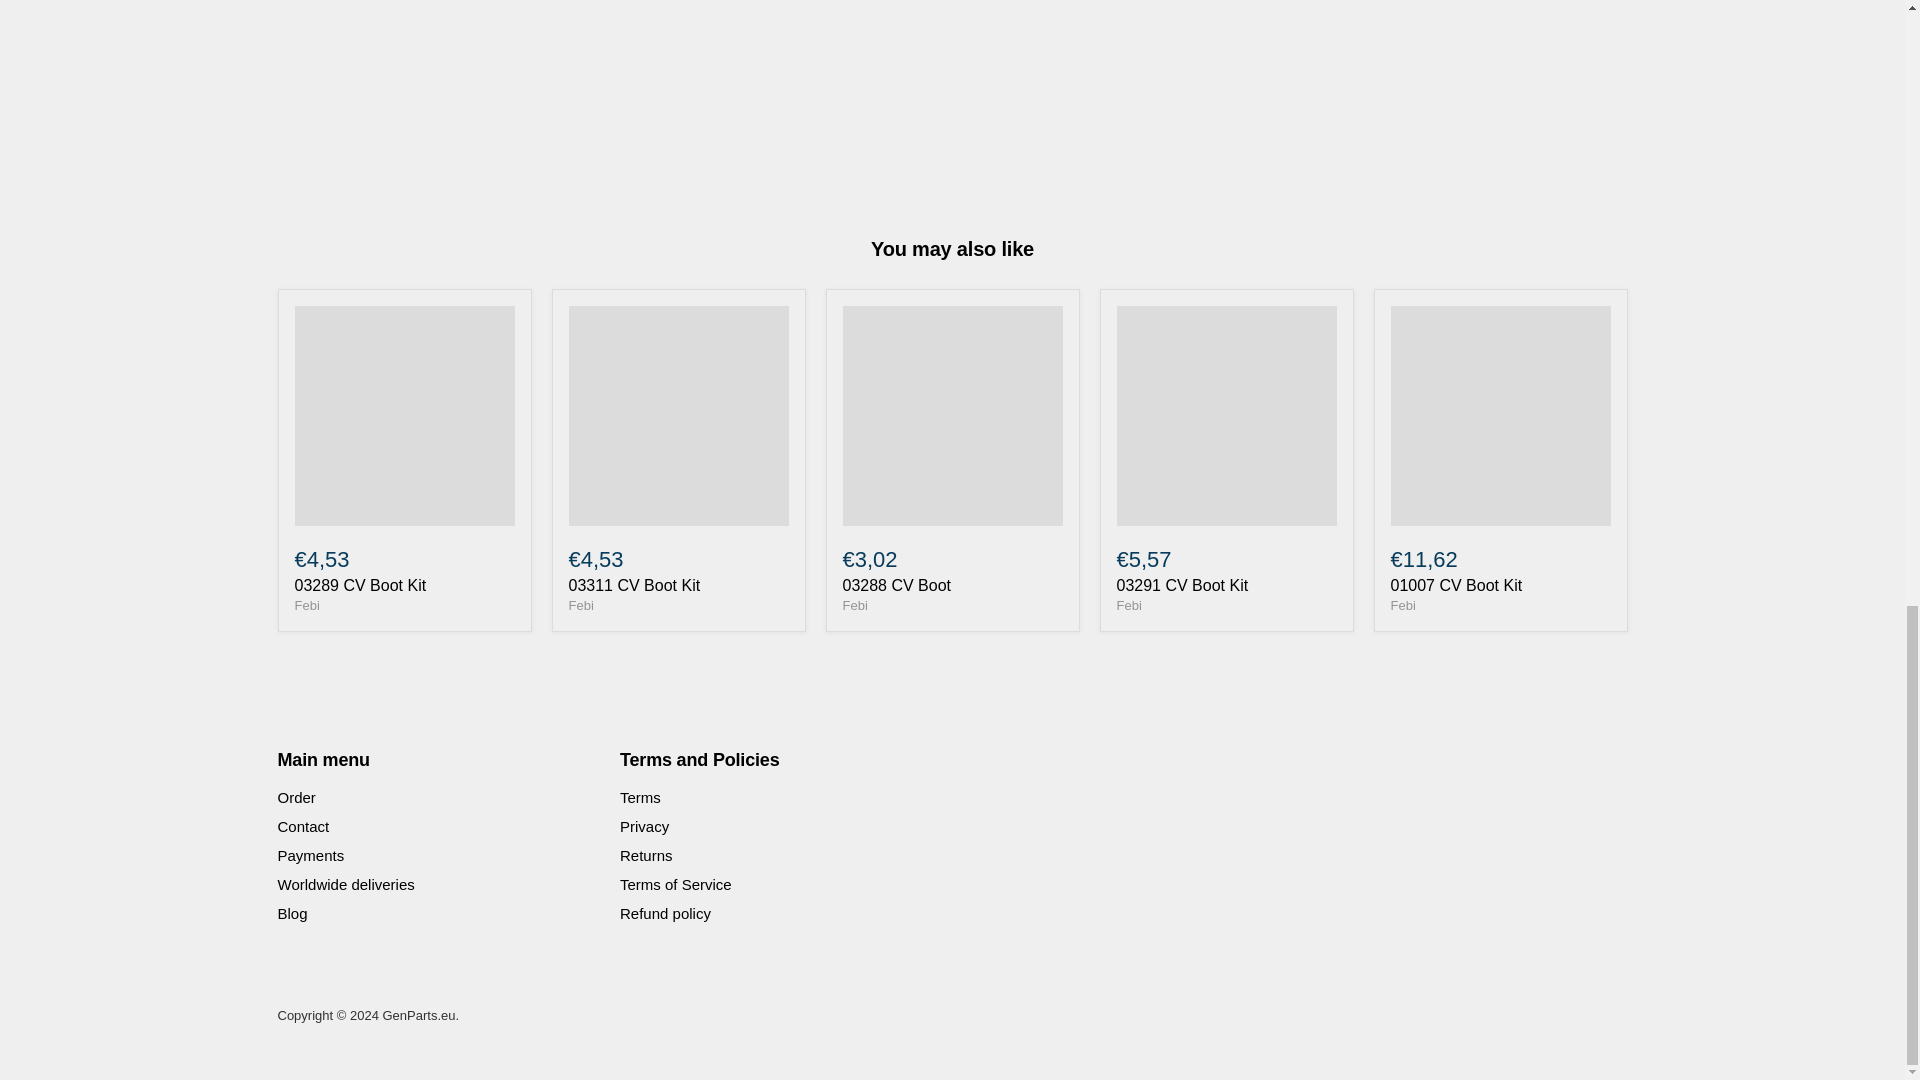 The image size is (1920, 1080). What do you see at coordinates (1402, 606) in the screenshot?
I see `Febi` at bounding box center [1402, 606].